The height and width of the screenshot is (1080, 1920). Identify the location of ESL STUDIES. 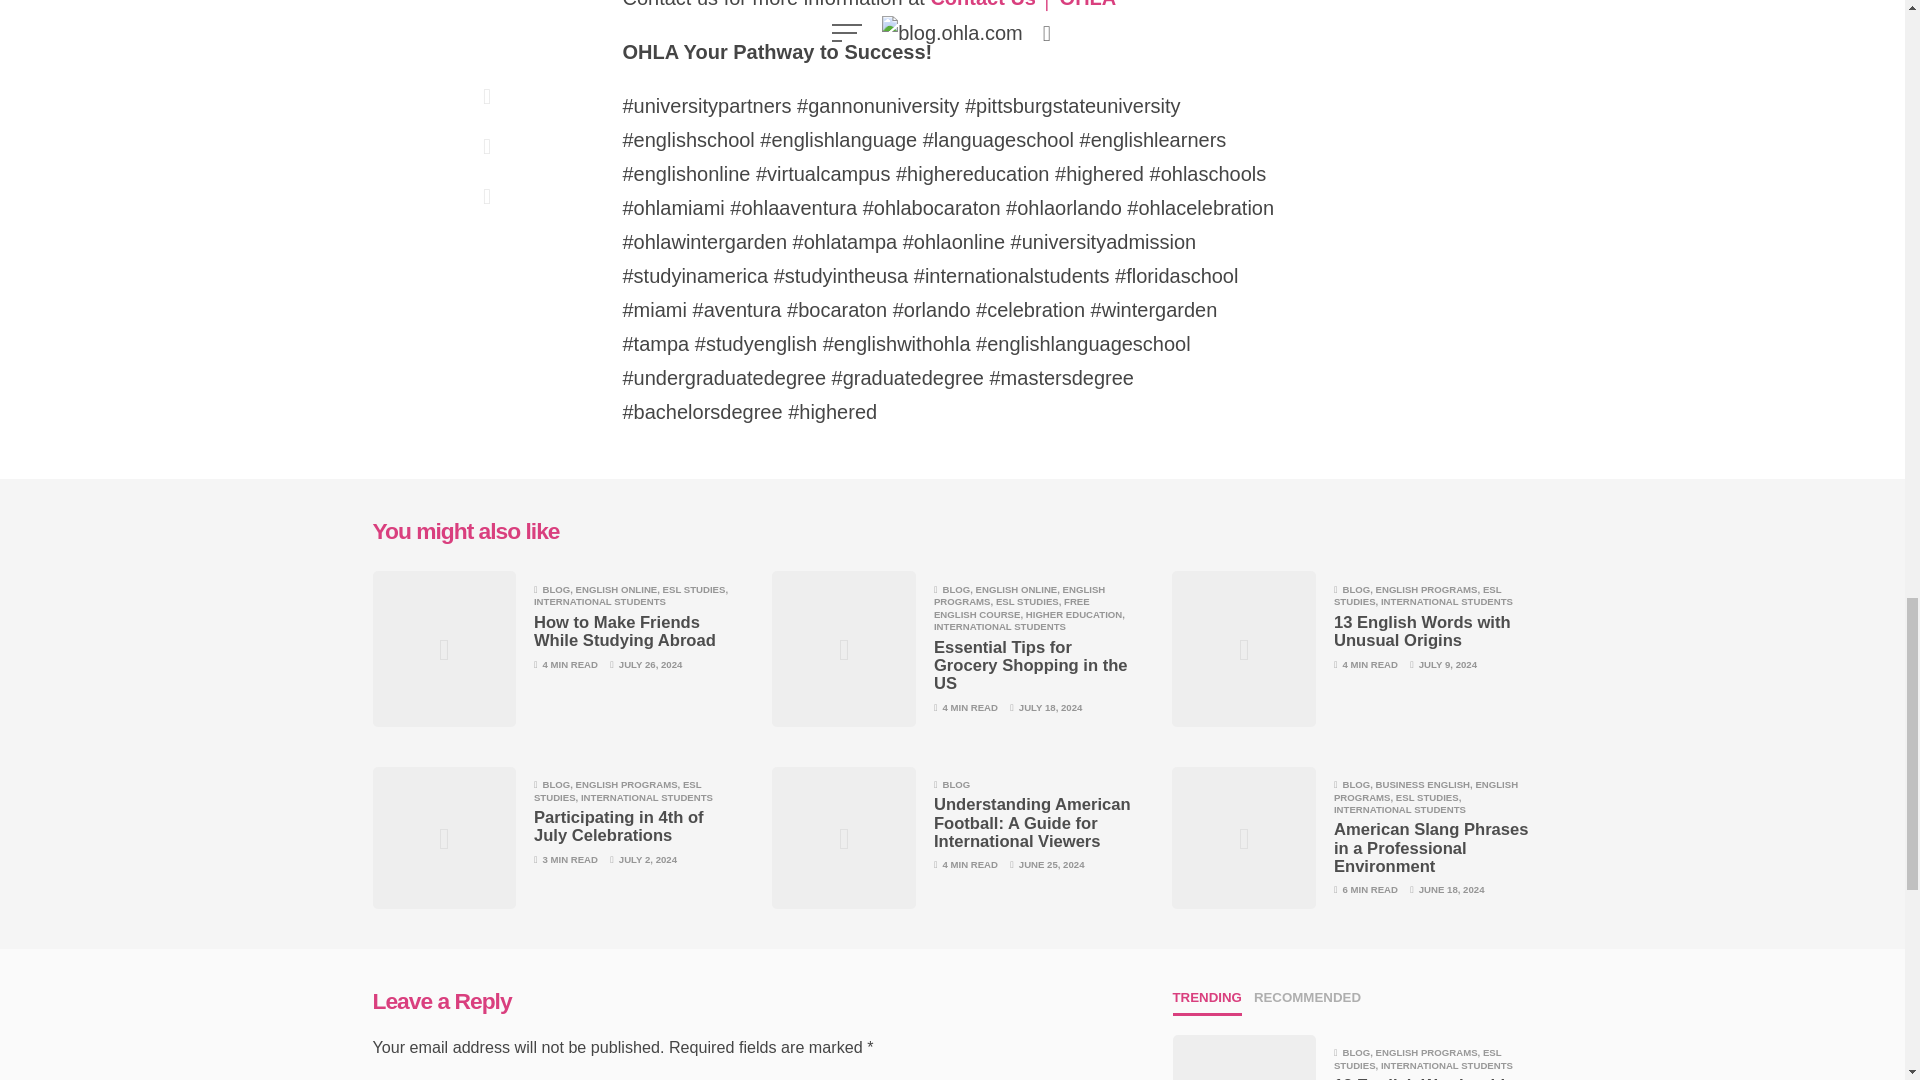
(1418, 595).